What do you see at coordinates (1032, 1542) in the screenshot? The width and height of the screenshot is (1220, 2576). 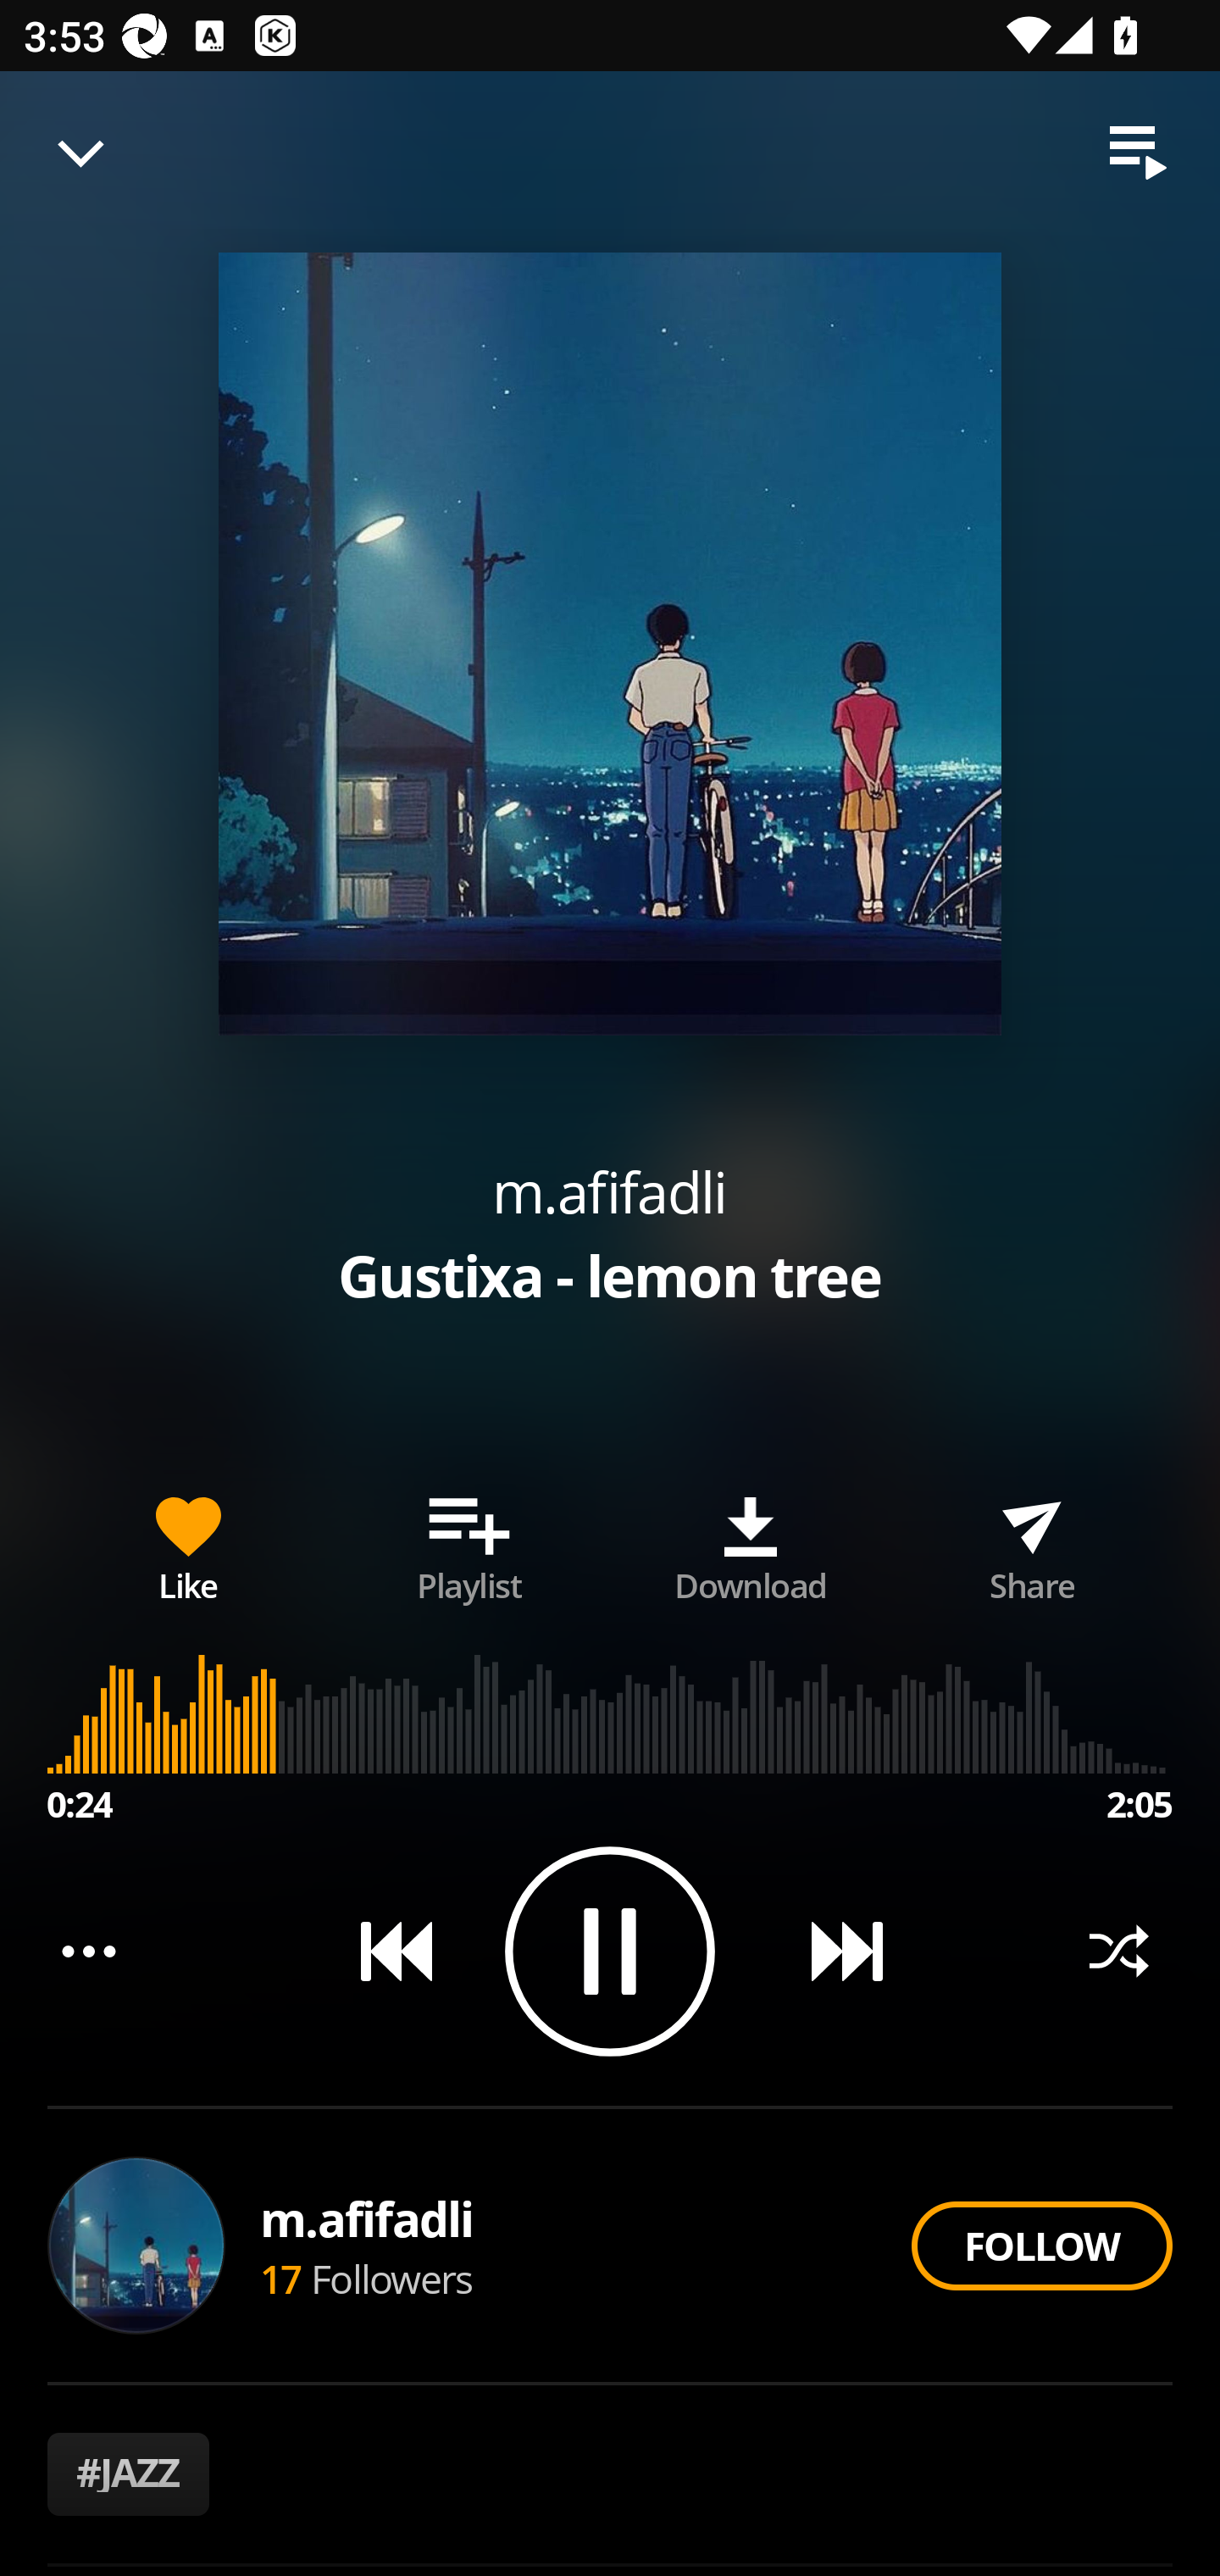 I see `Share` at bounding box center [1032, 1542].